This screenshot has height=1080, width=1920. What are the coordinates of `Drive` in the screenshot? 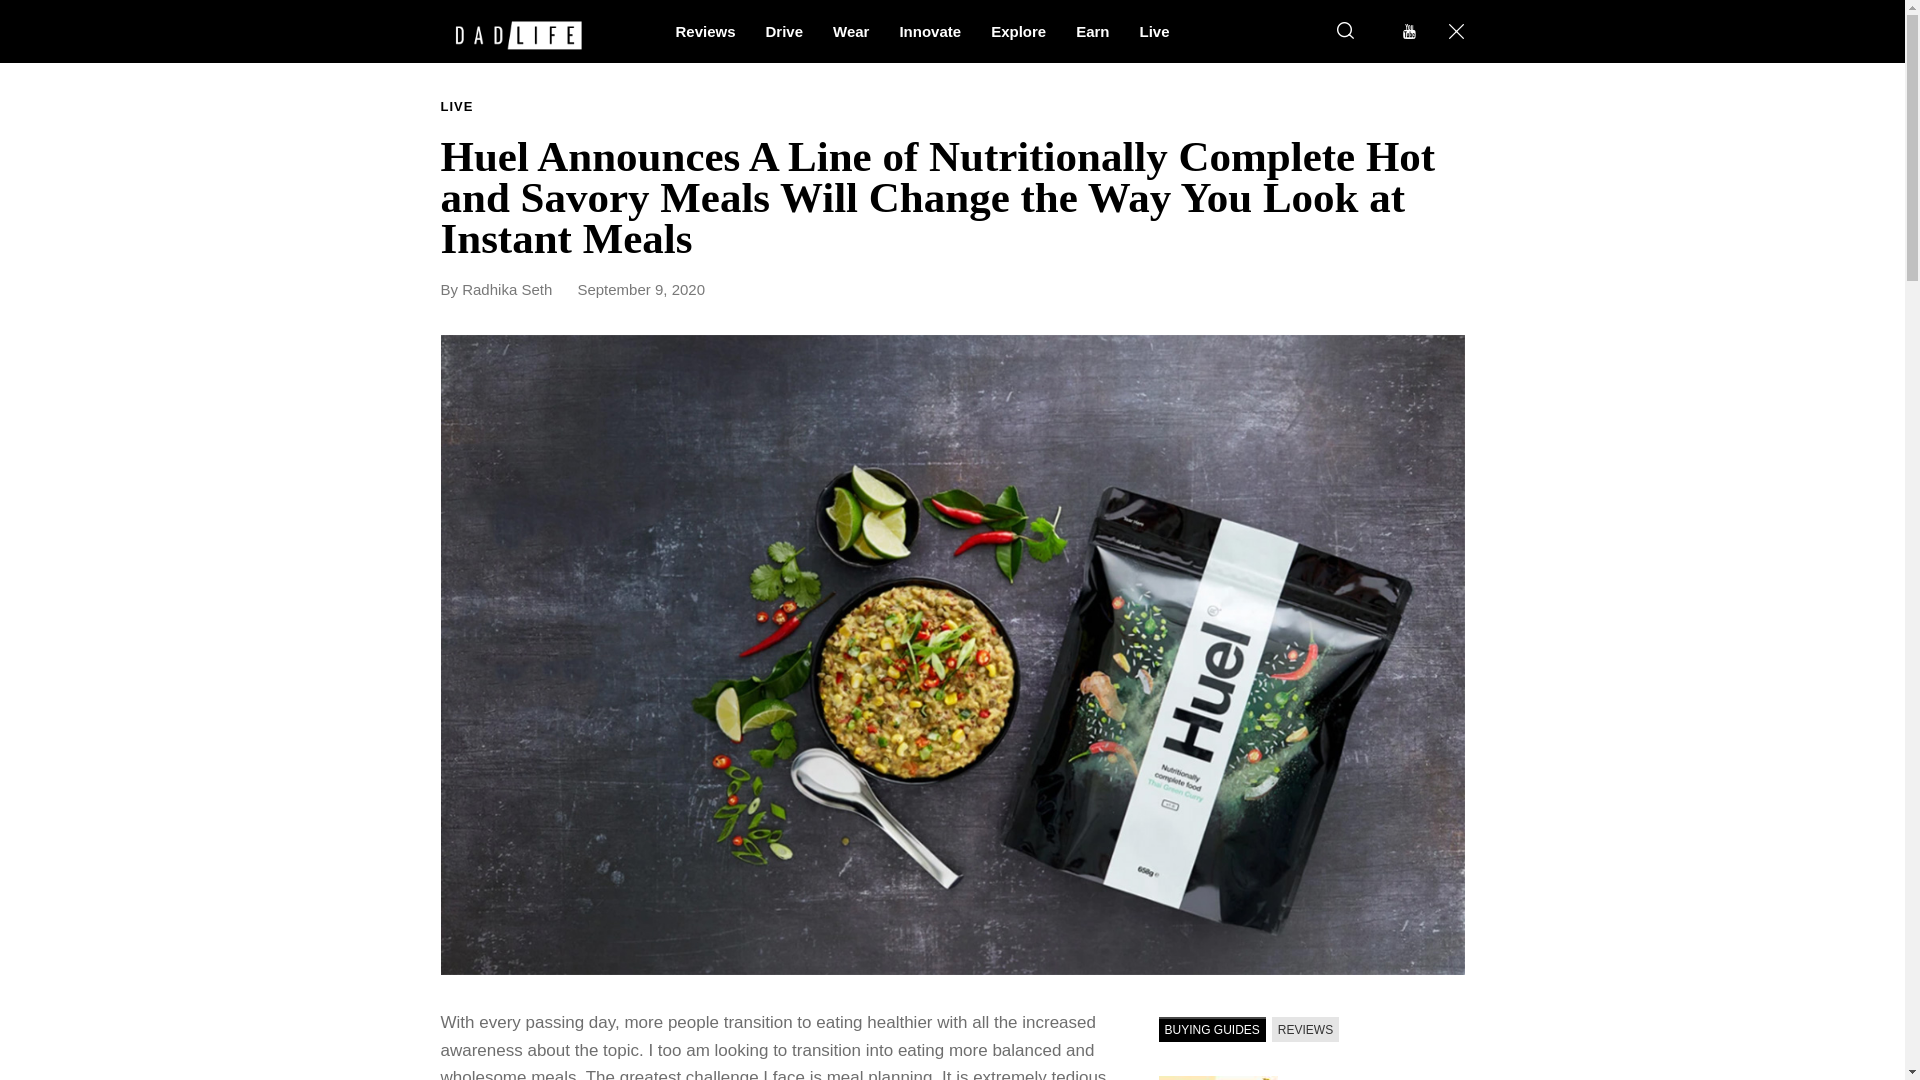 It's located at (784, 30).